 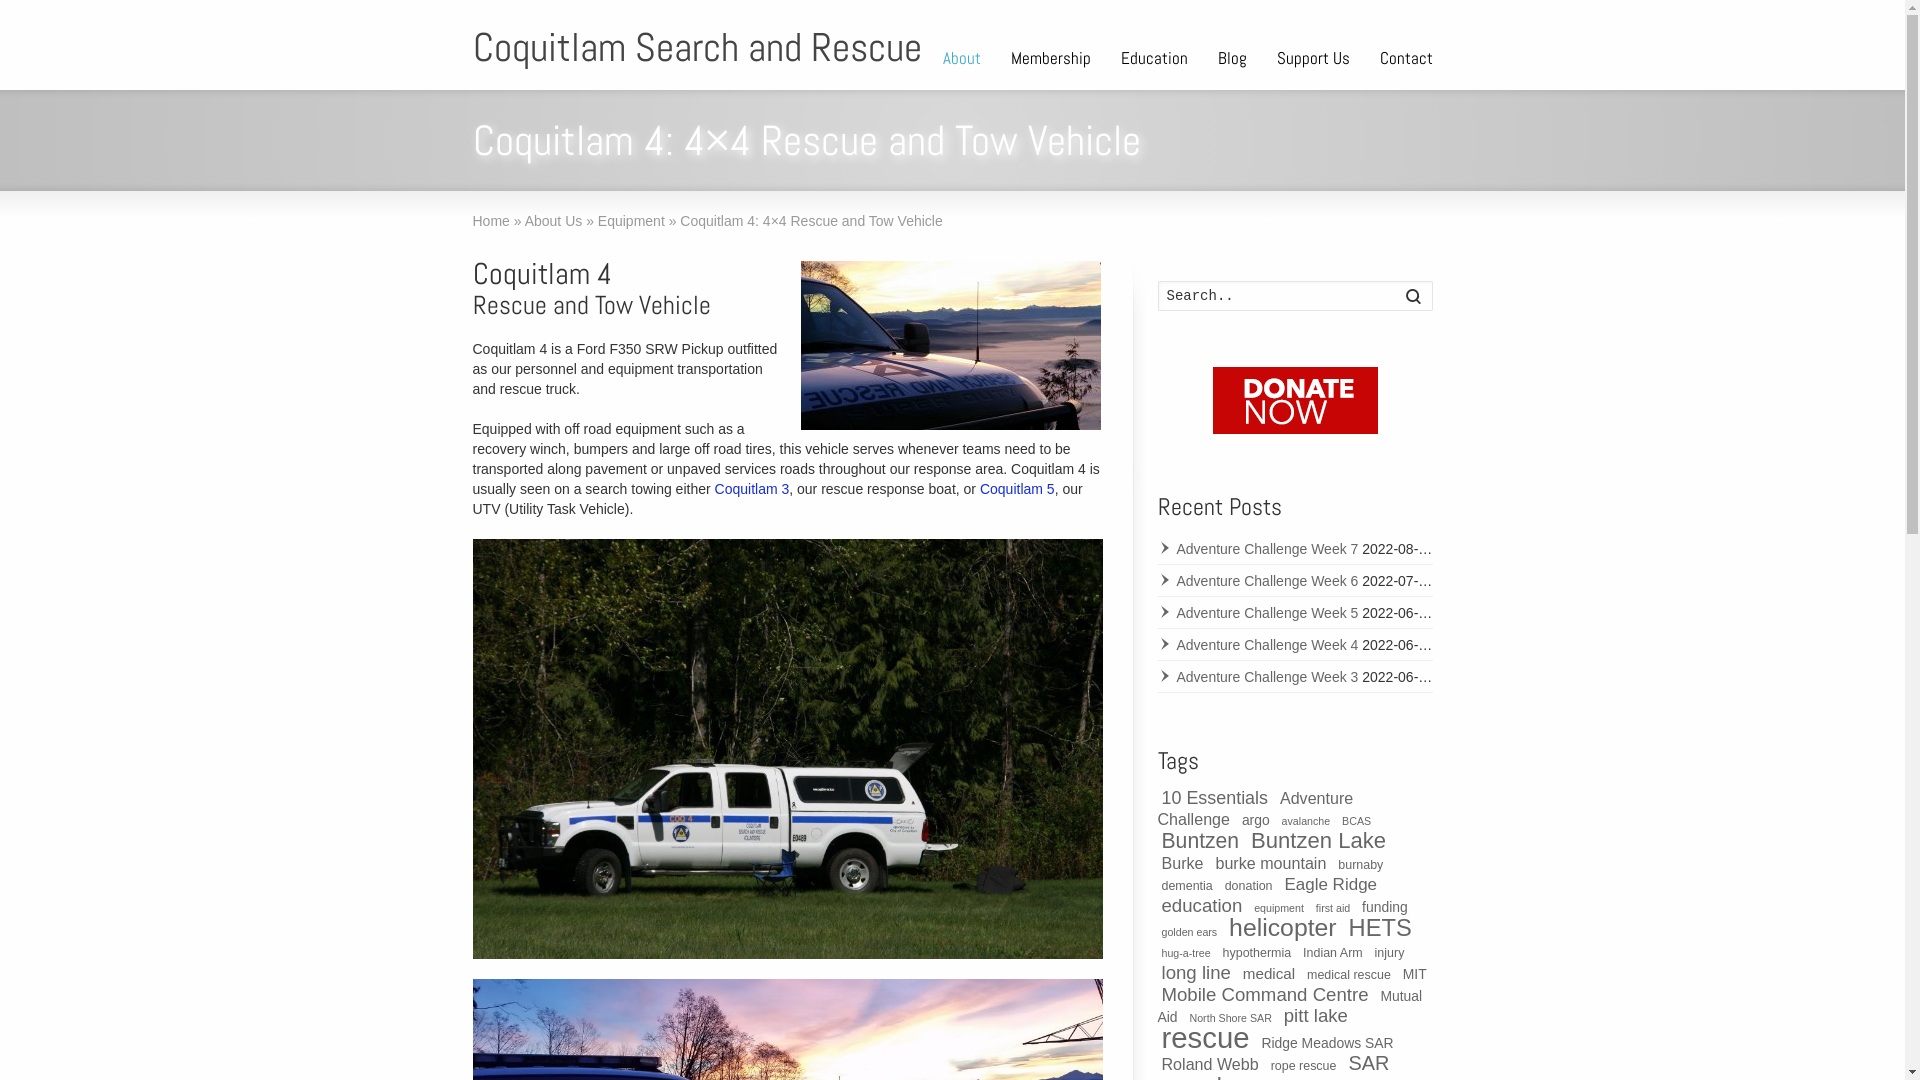 What do you see at coordinates (1306, 821) in the screenshot?
I see `avalanche` at bounding box center [1306, 821].